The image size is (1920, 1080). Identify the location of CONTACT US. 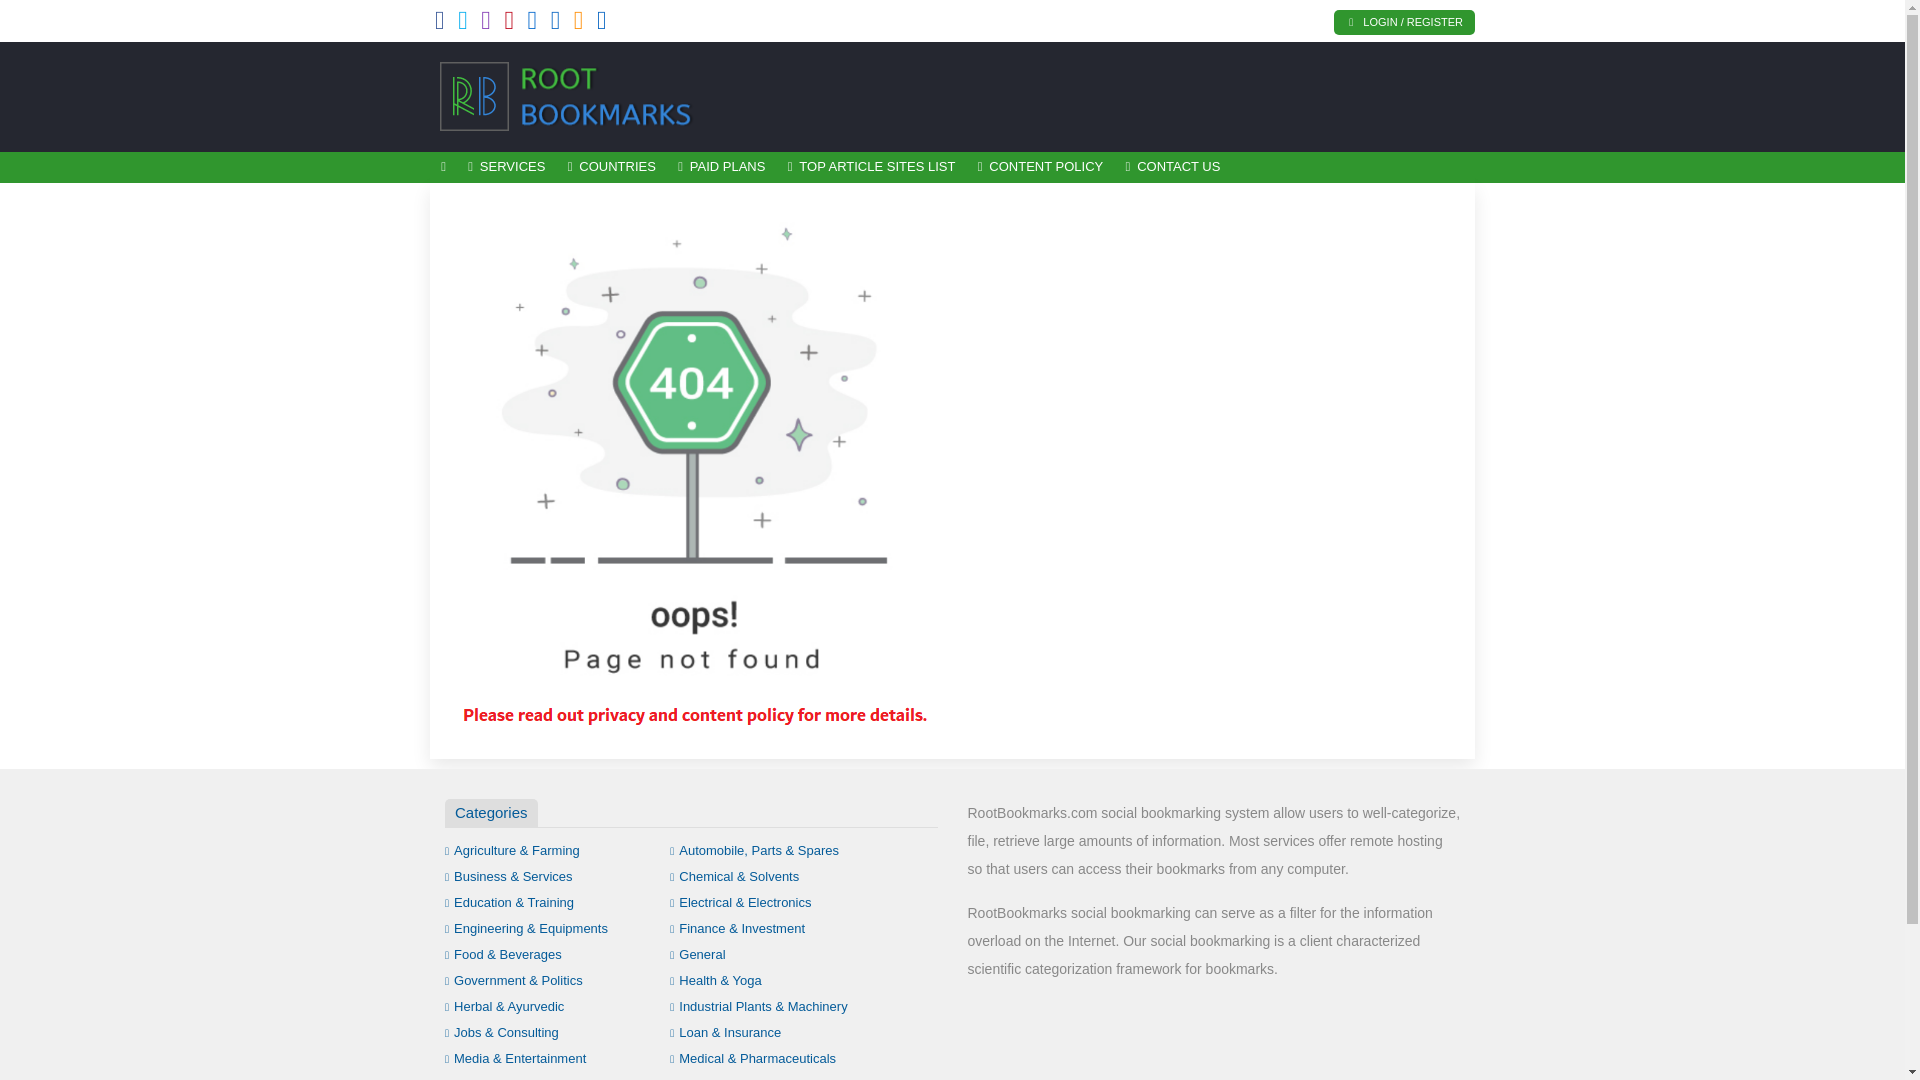
(1172, 167).